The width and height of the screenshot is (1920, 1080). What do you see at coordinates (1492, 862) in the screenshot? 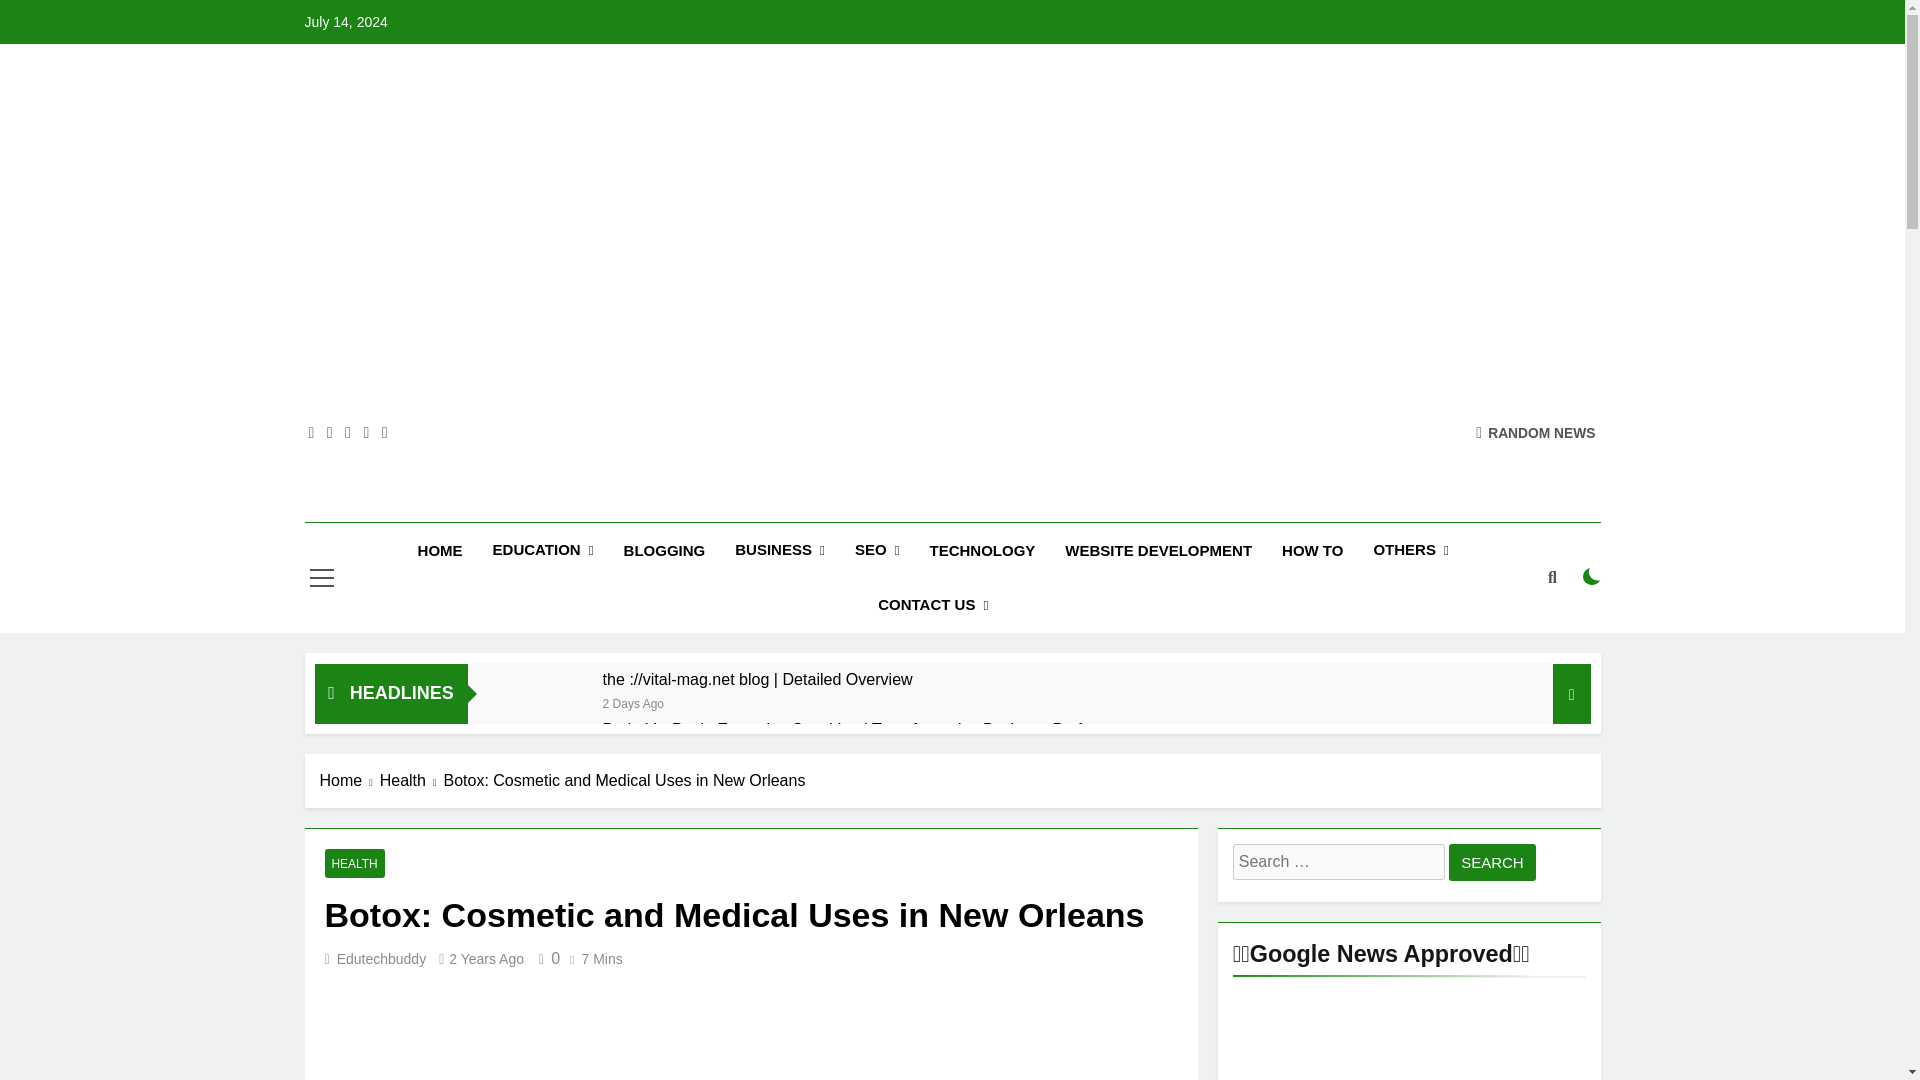
I see `Search` at bounding box center [1492, 862].